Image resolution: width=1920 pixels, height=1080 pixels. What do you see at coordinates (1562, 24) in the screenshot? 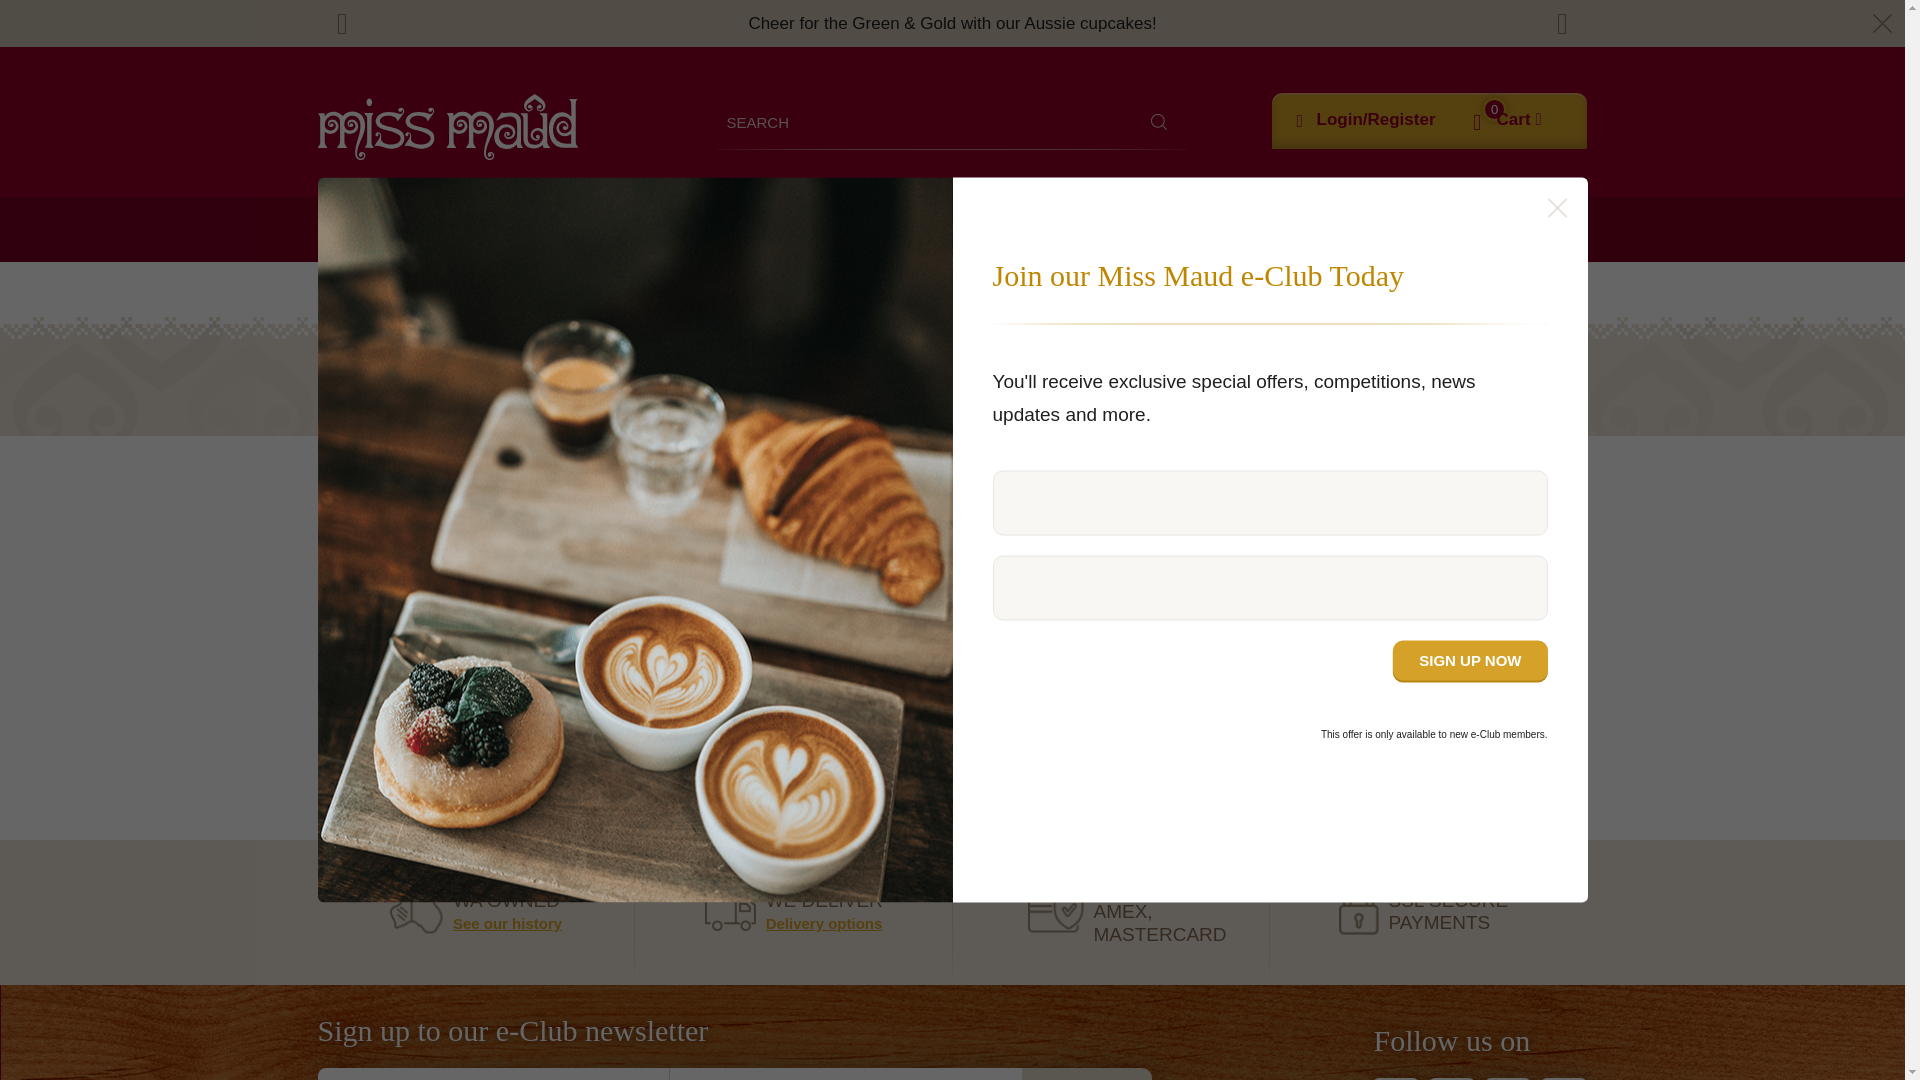
I see `Next Slide` at bounding box center [1562, 24].